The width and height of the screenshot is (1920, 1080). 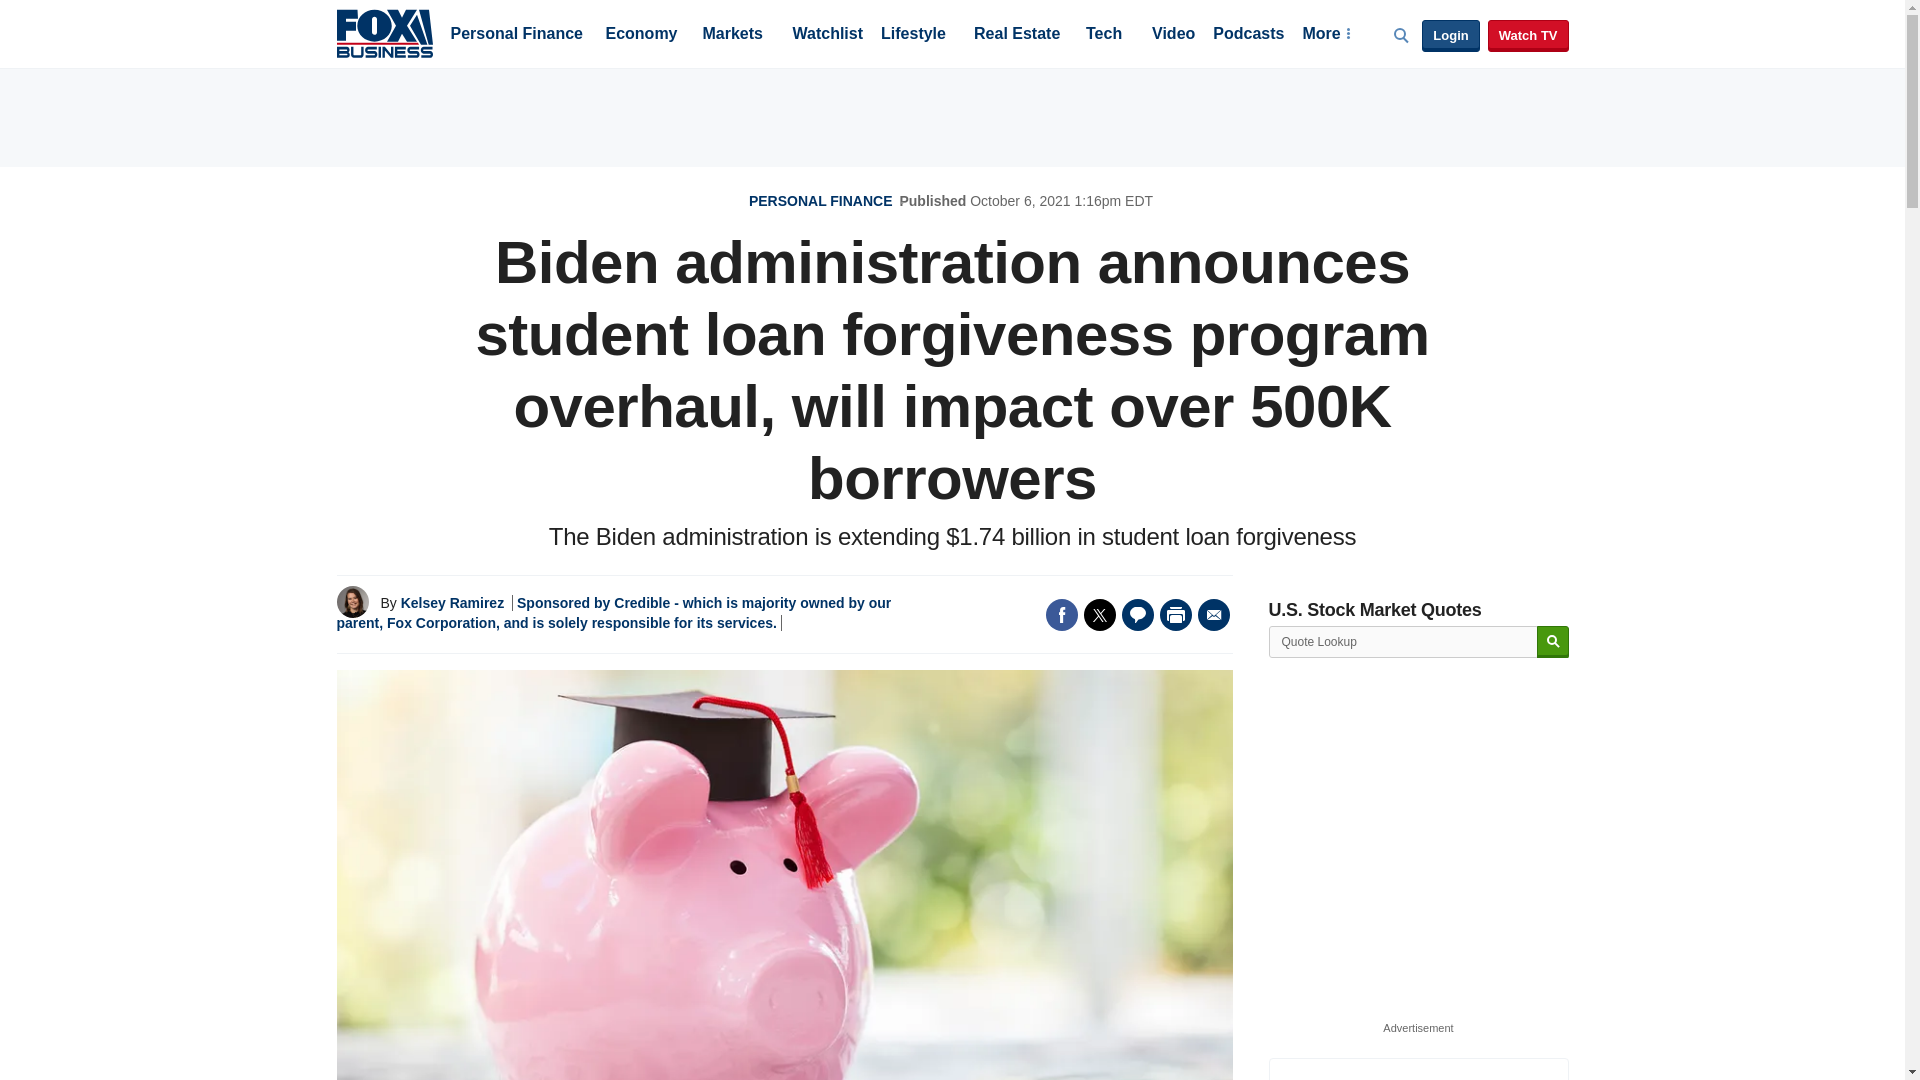 I want to click on Lifestyle, so click(x=914, y=35).